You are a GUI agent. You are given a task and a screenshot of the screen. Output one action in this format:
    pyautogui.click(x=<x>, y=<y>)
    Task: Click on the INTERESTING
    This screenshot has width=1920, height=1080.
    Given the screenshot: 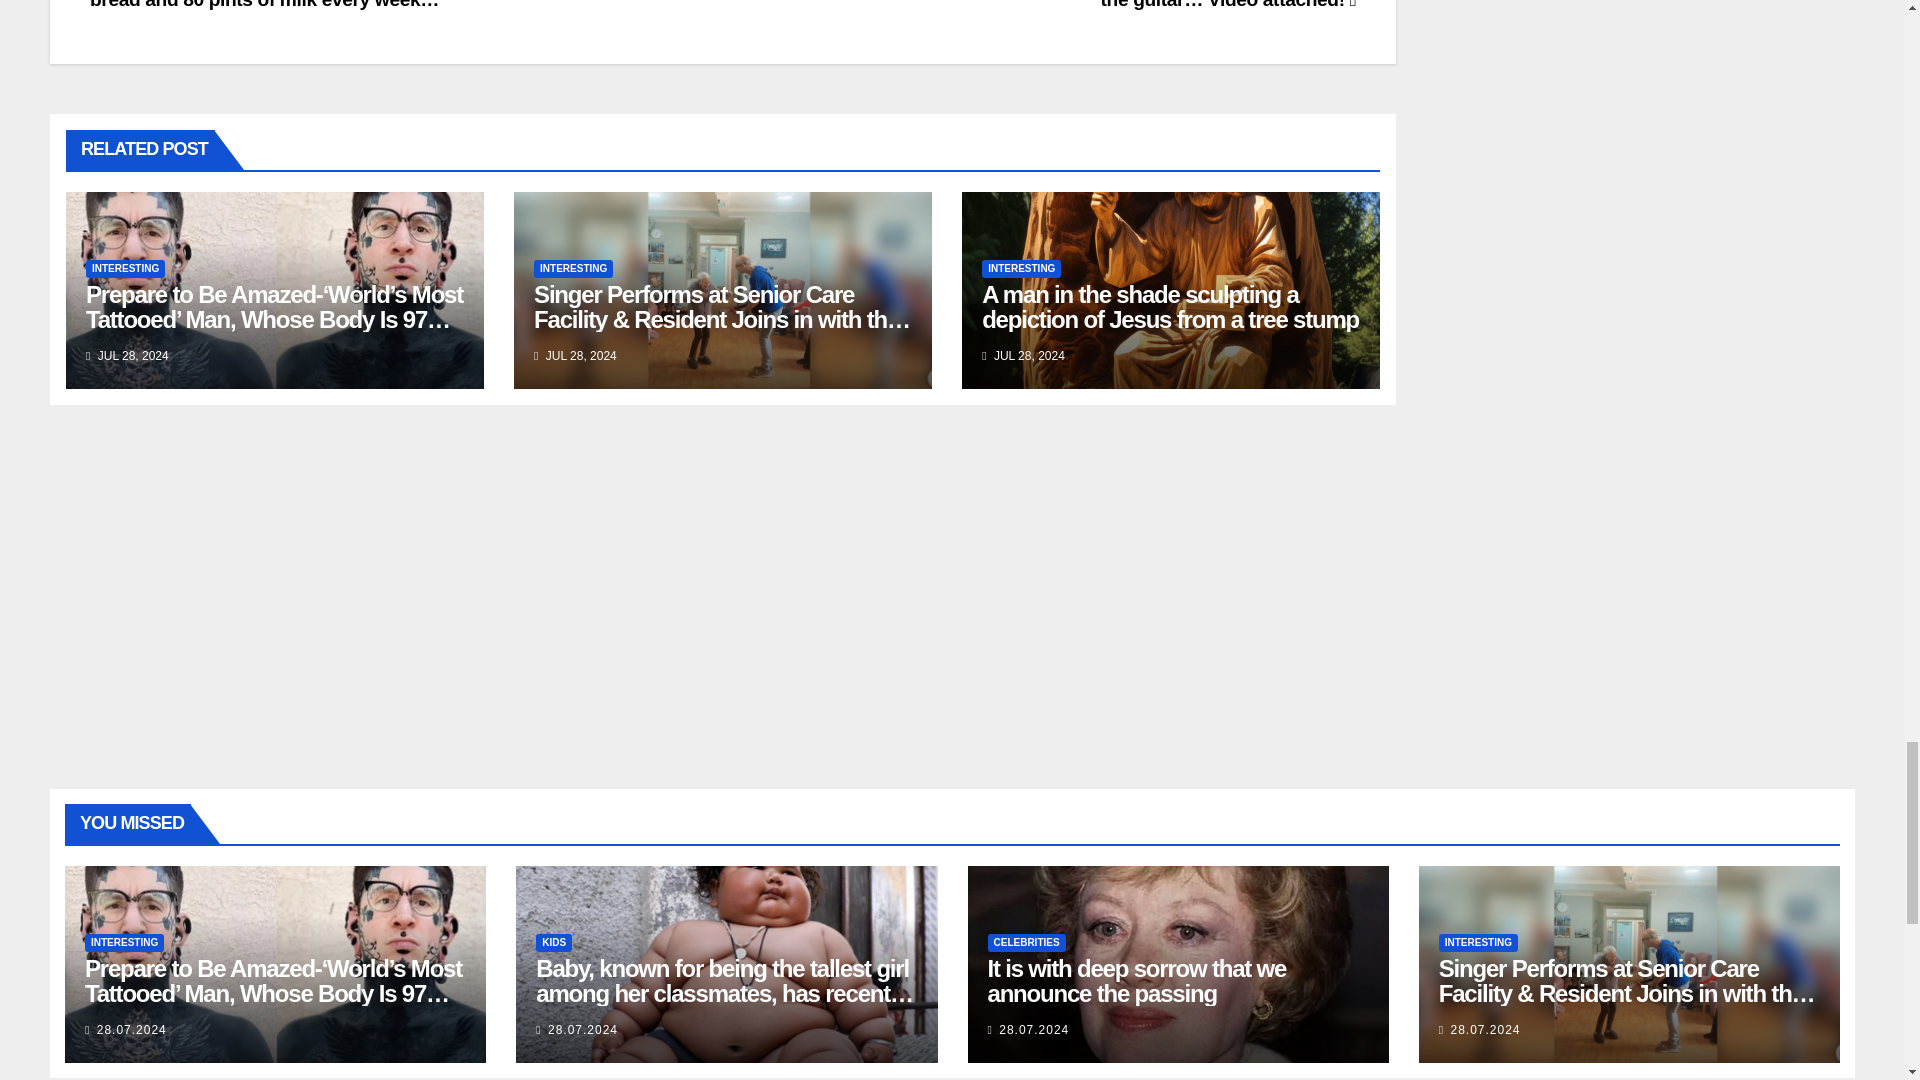 What is the action you would take?
    pyautogui.click(x=126, y=268)
    